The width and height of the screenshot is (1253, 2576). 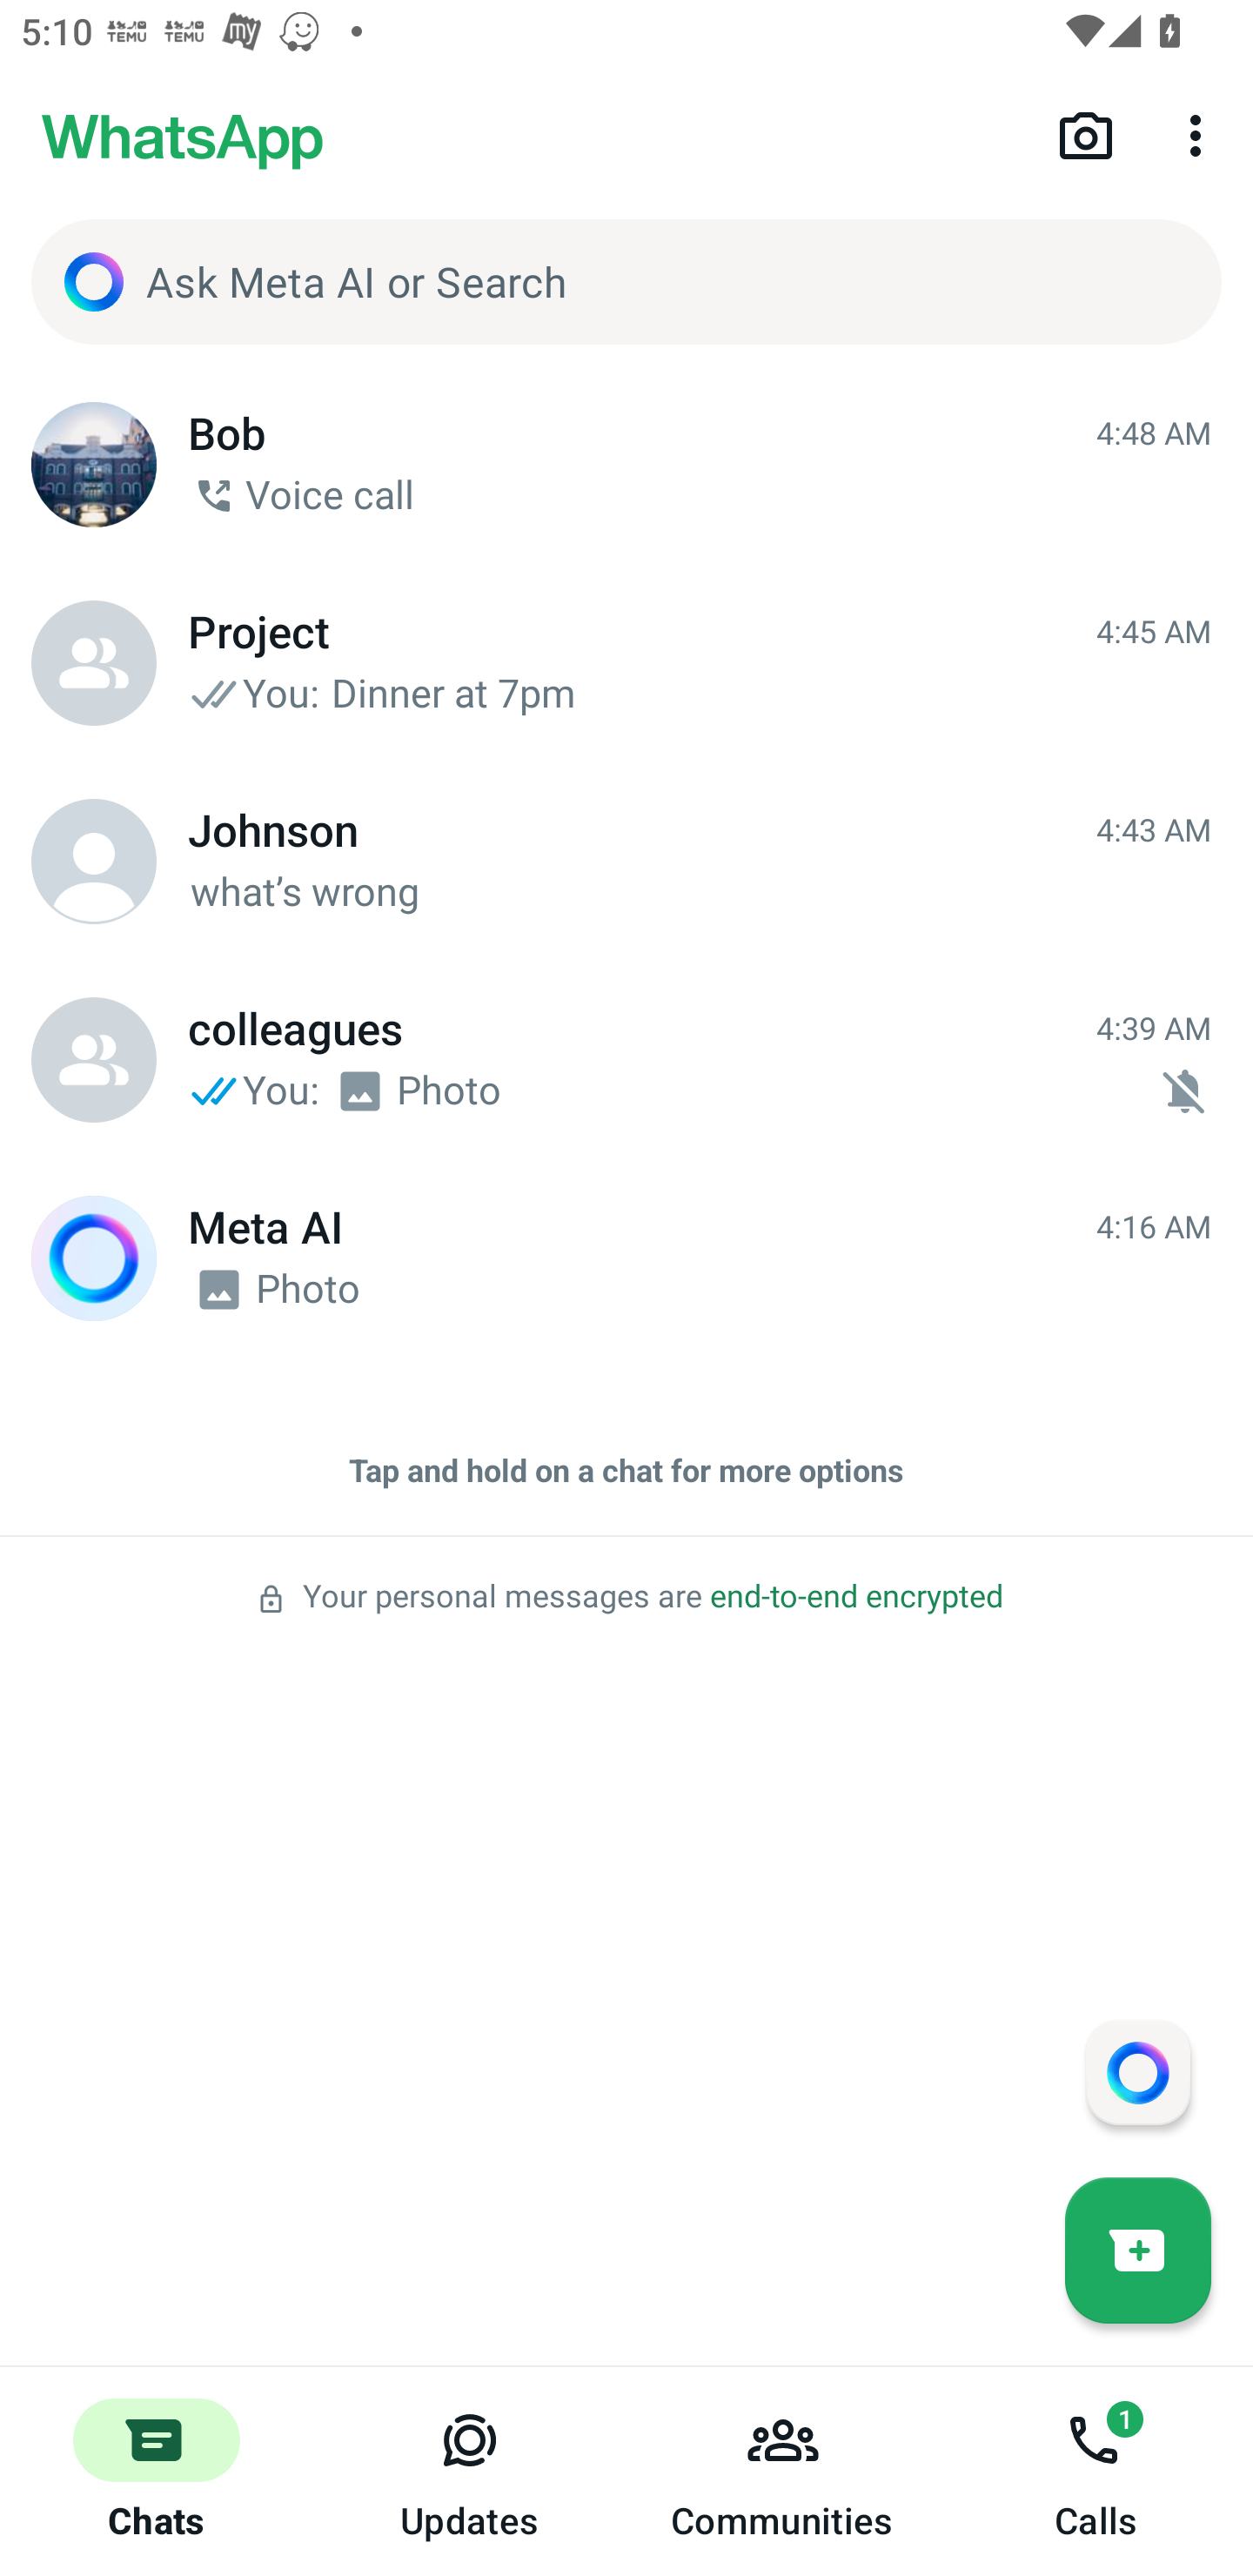 I want to click on Bob, so click(x=94, y=465).